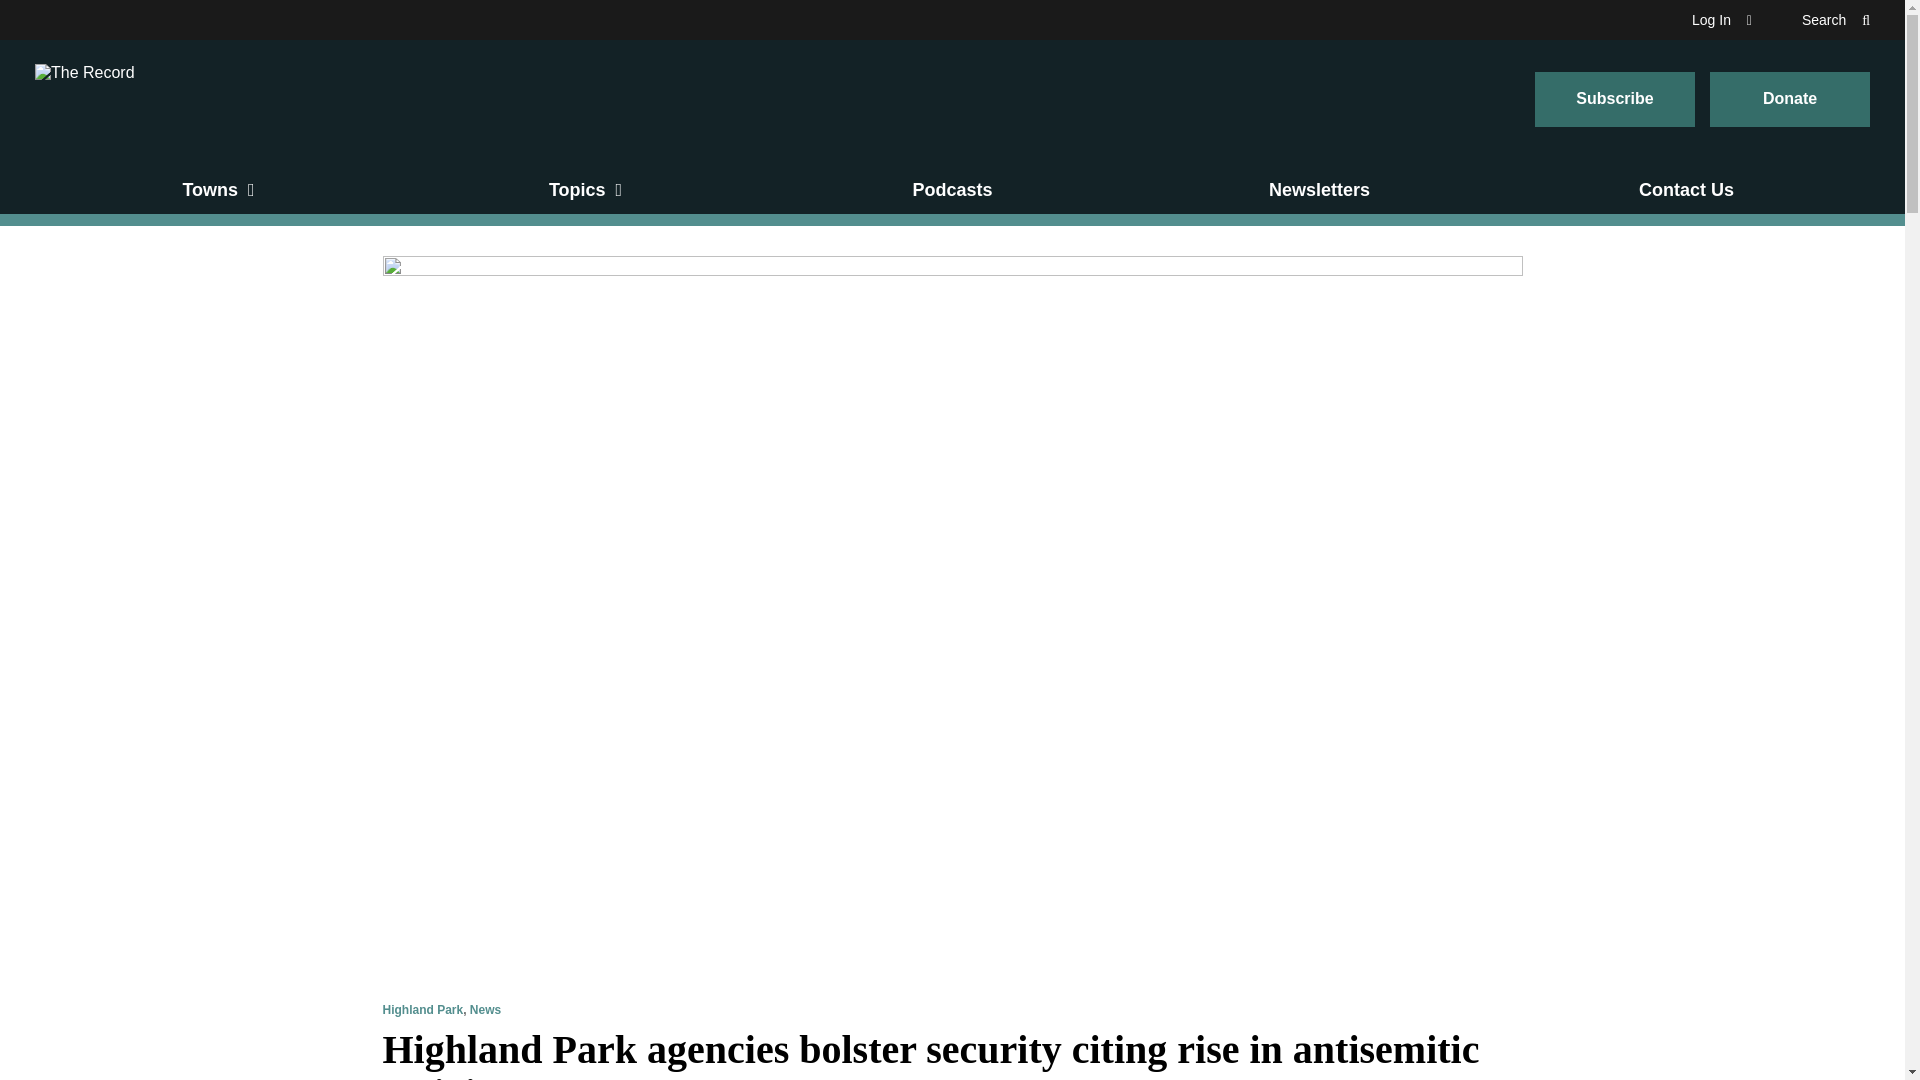  What do you see at coordinates (1721, 20) in the screenshot?
I see `Log In` at bounding box center [1721, 20].